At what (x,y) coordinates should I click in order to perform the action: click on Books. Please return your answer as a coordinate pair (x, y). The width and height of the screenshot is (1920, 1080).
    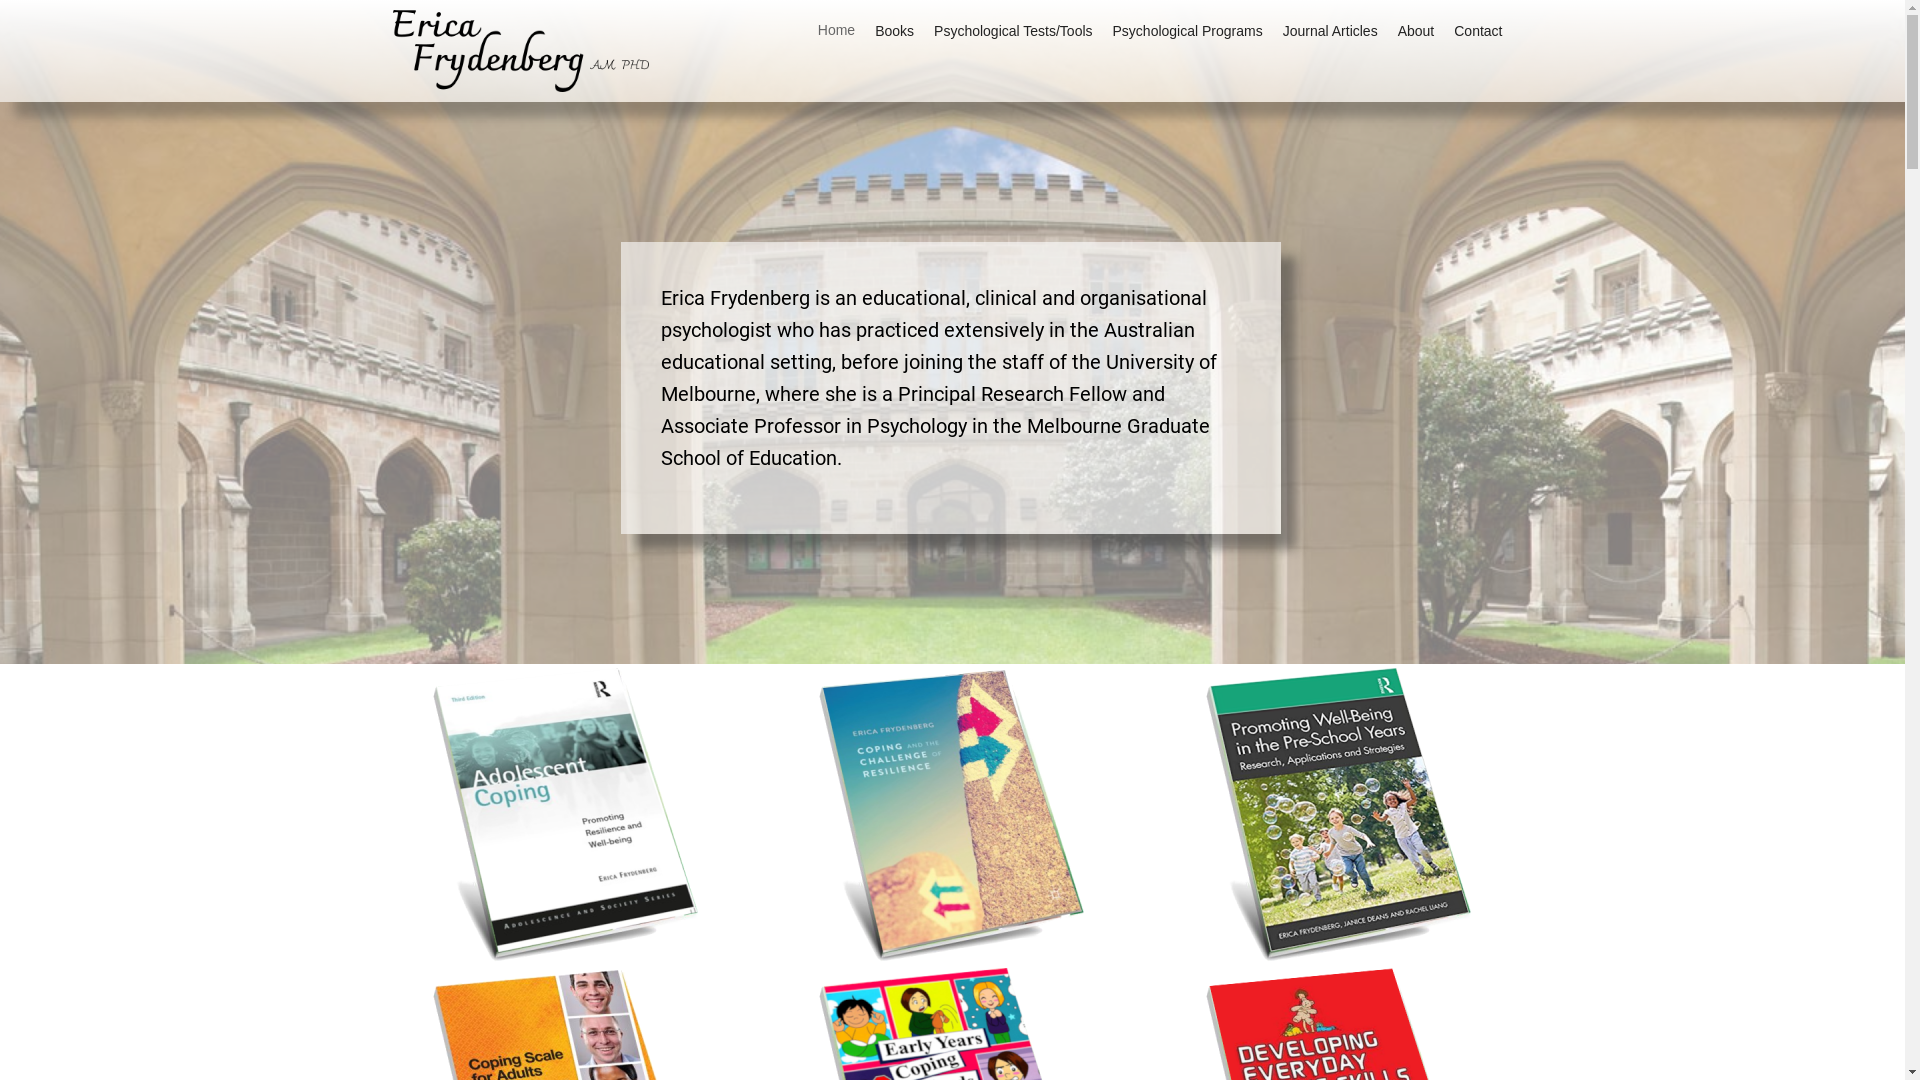
    Looking at the image, I should click on (894, 30).